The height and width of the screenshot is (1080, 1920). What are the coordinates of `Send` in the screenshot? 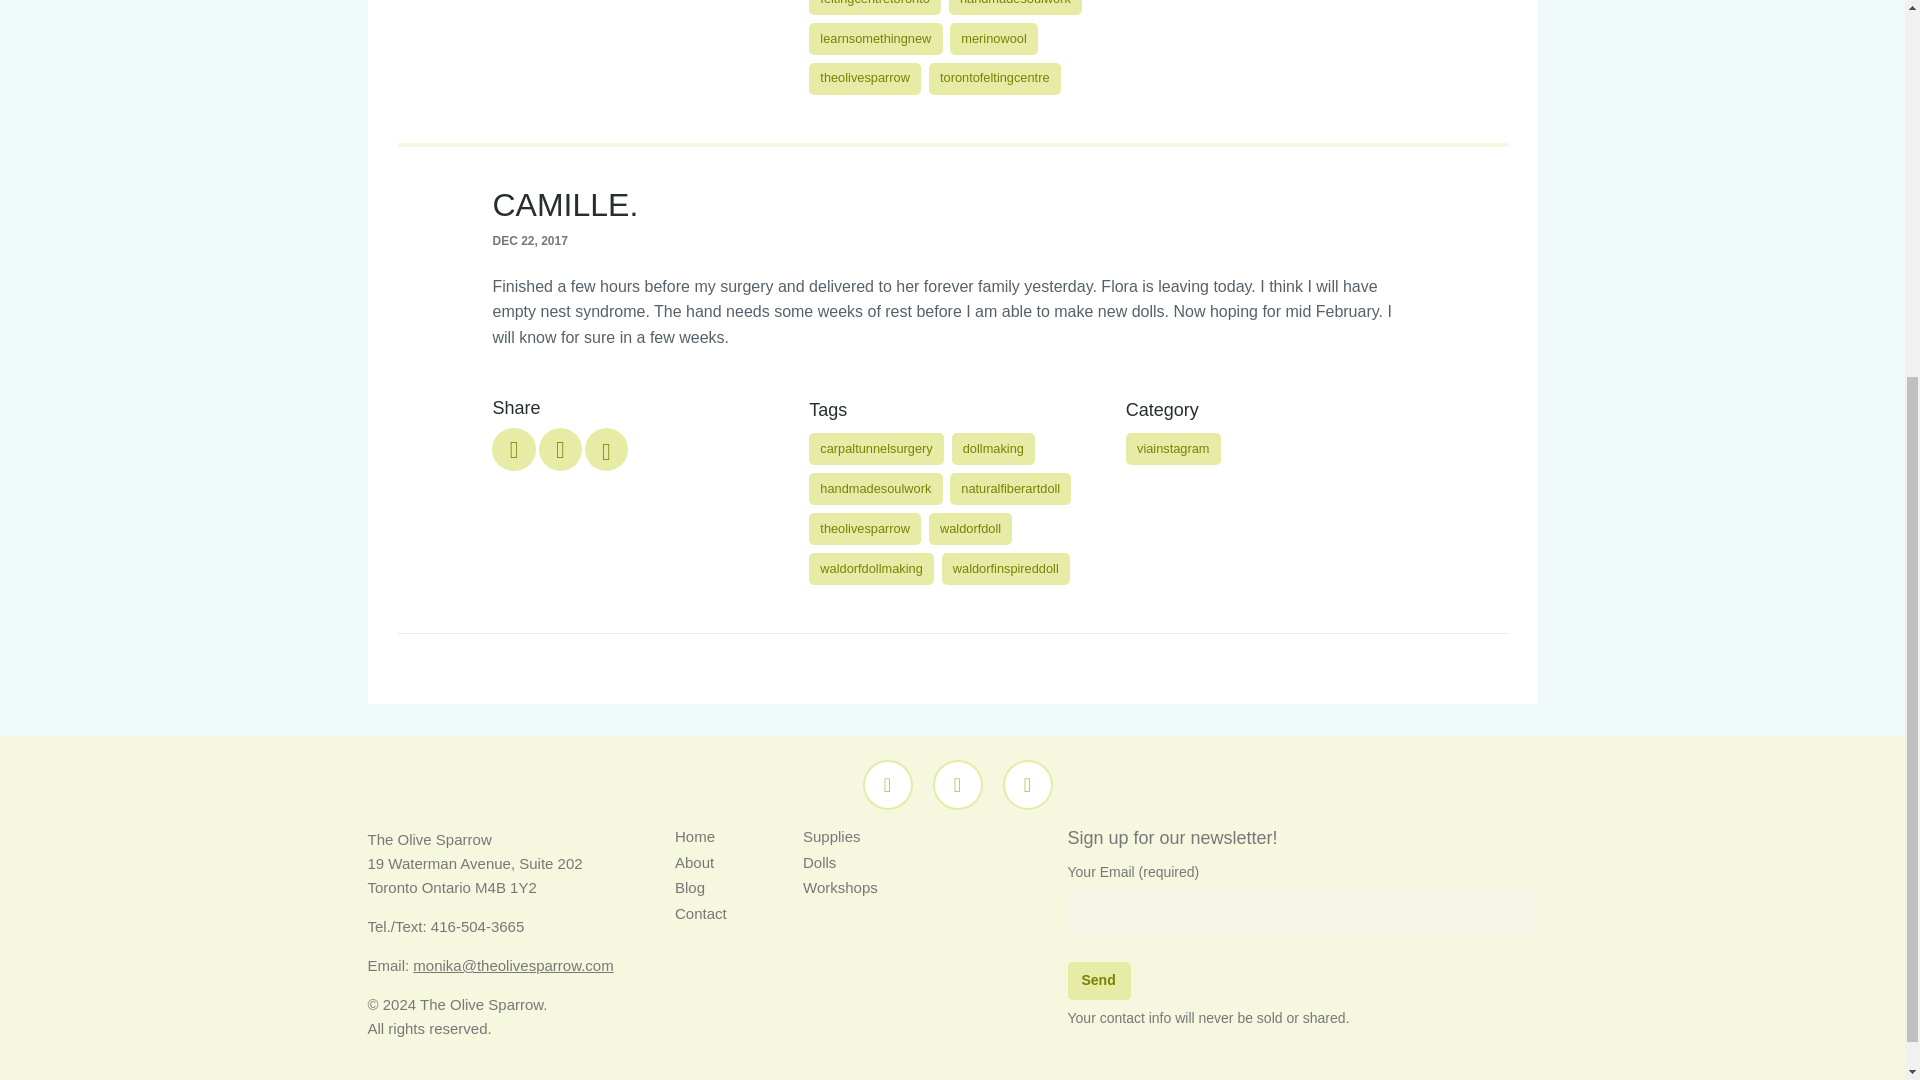 It's located at (1098, 982).